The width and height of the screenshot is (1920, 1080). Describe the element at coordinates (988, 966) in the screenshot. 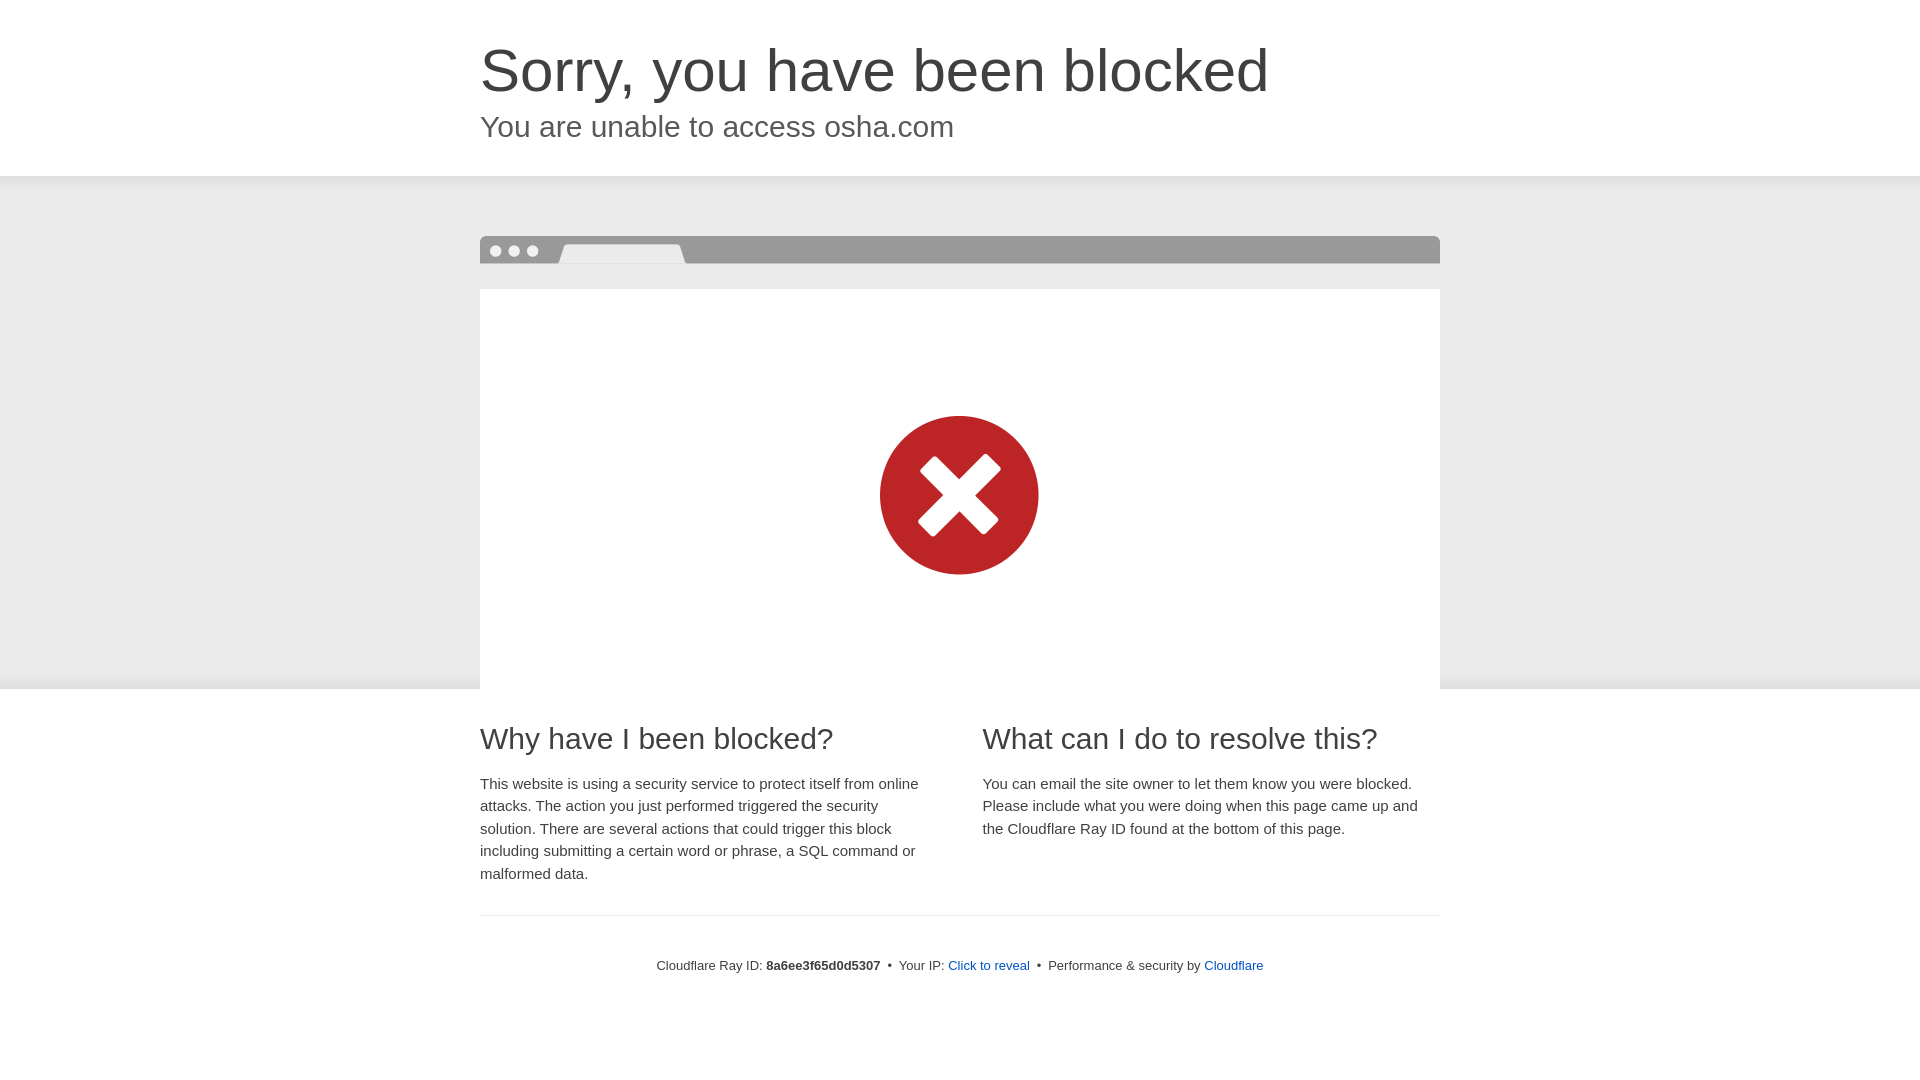

I see `Click to reveal` at that location.